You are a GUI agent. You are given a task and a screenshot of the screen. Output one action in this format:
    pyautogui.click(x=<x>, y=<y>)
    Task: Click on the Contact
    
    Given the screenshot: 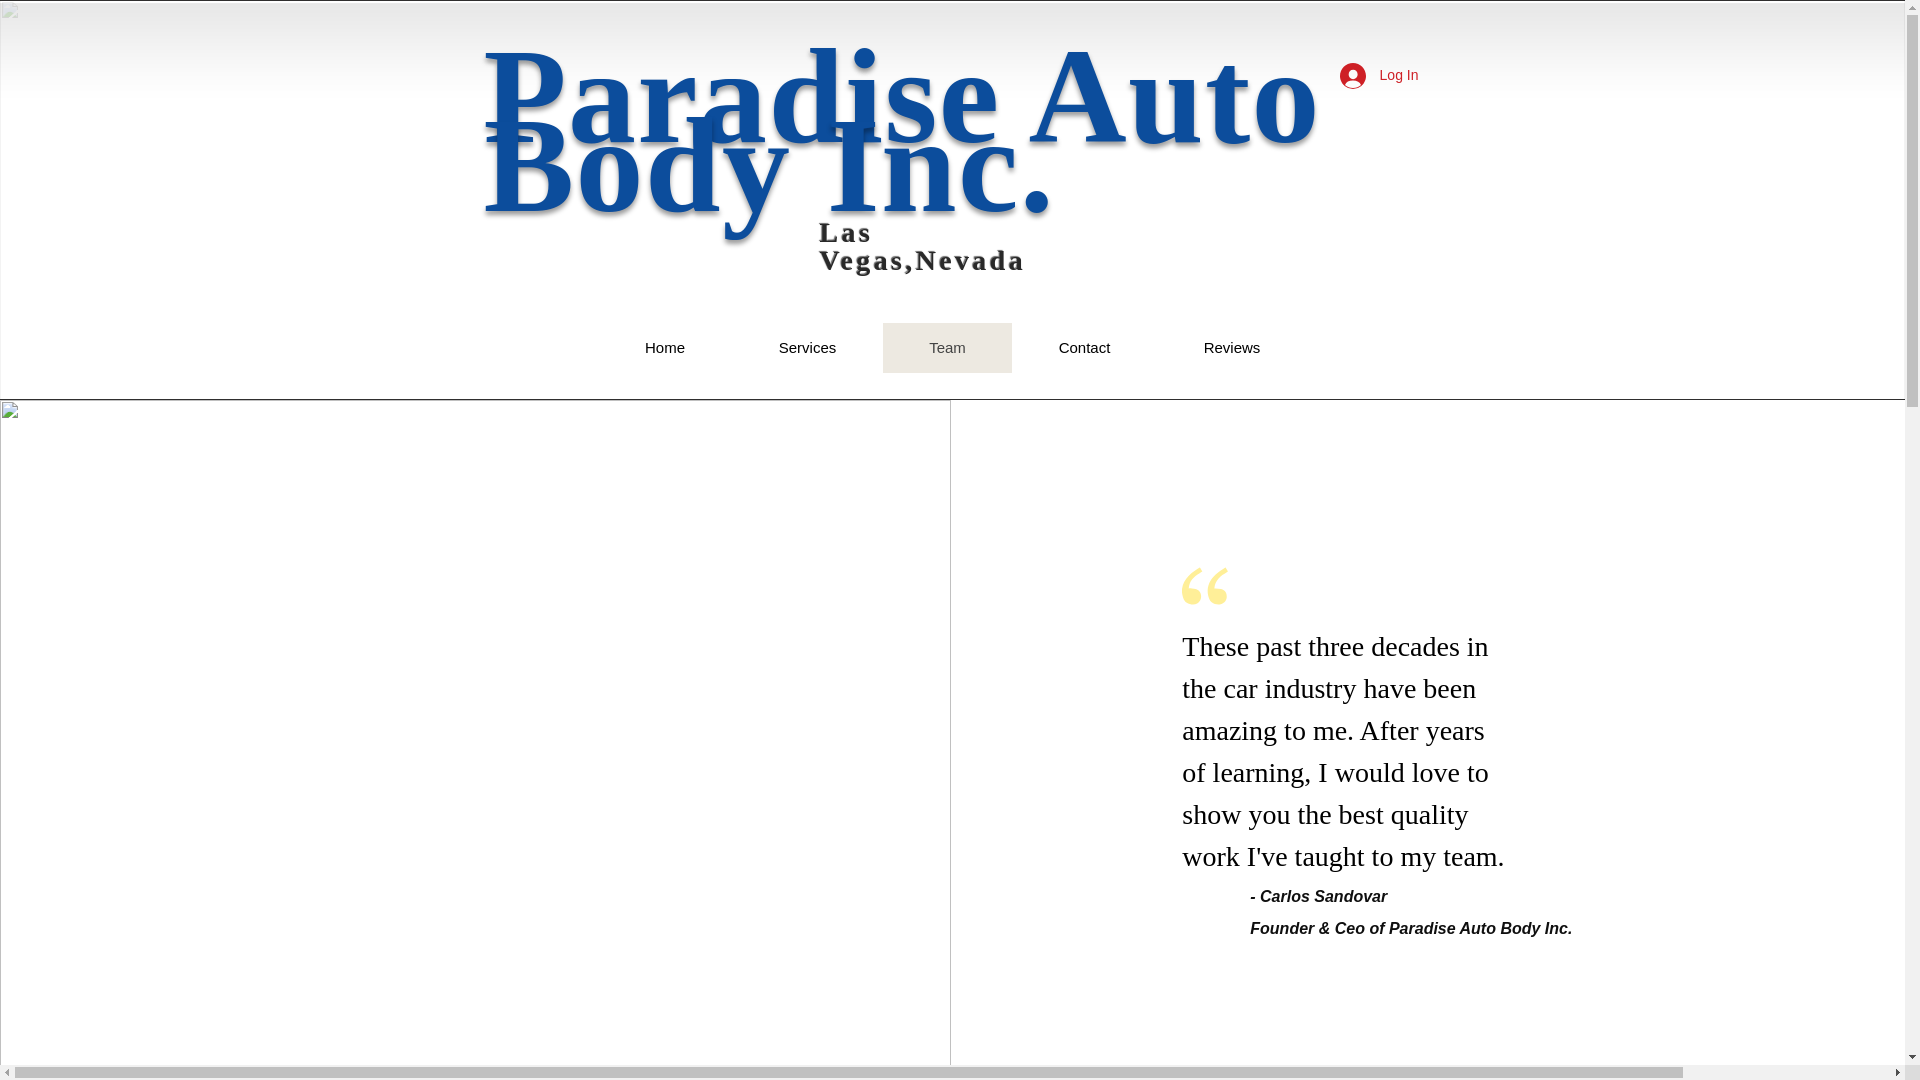 What is the action you would take?
    pyautogui.click(x=1084, y=347)
    